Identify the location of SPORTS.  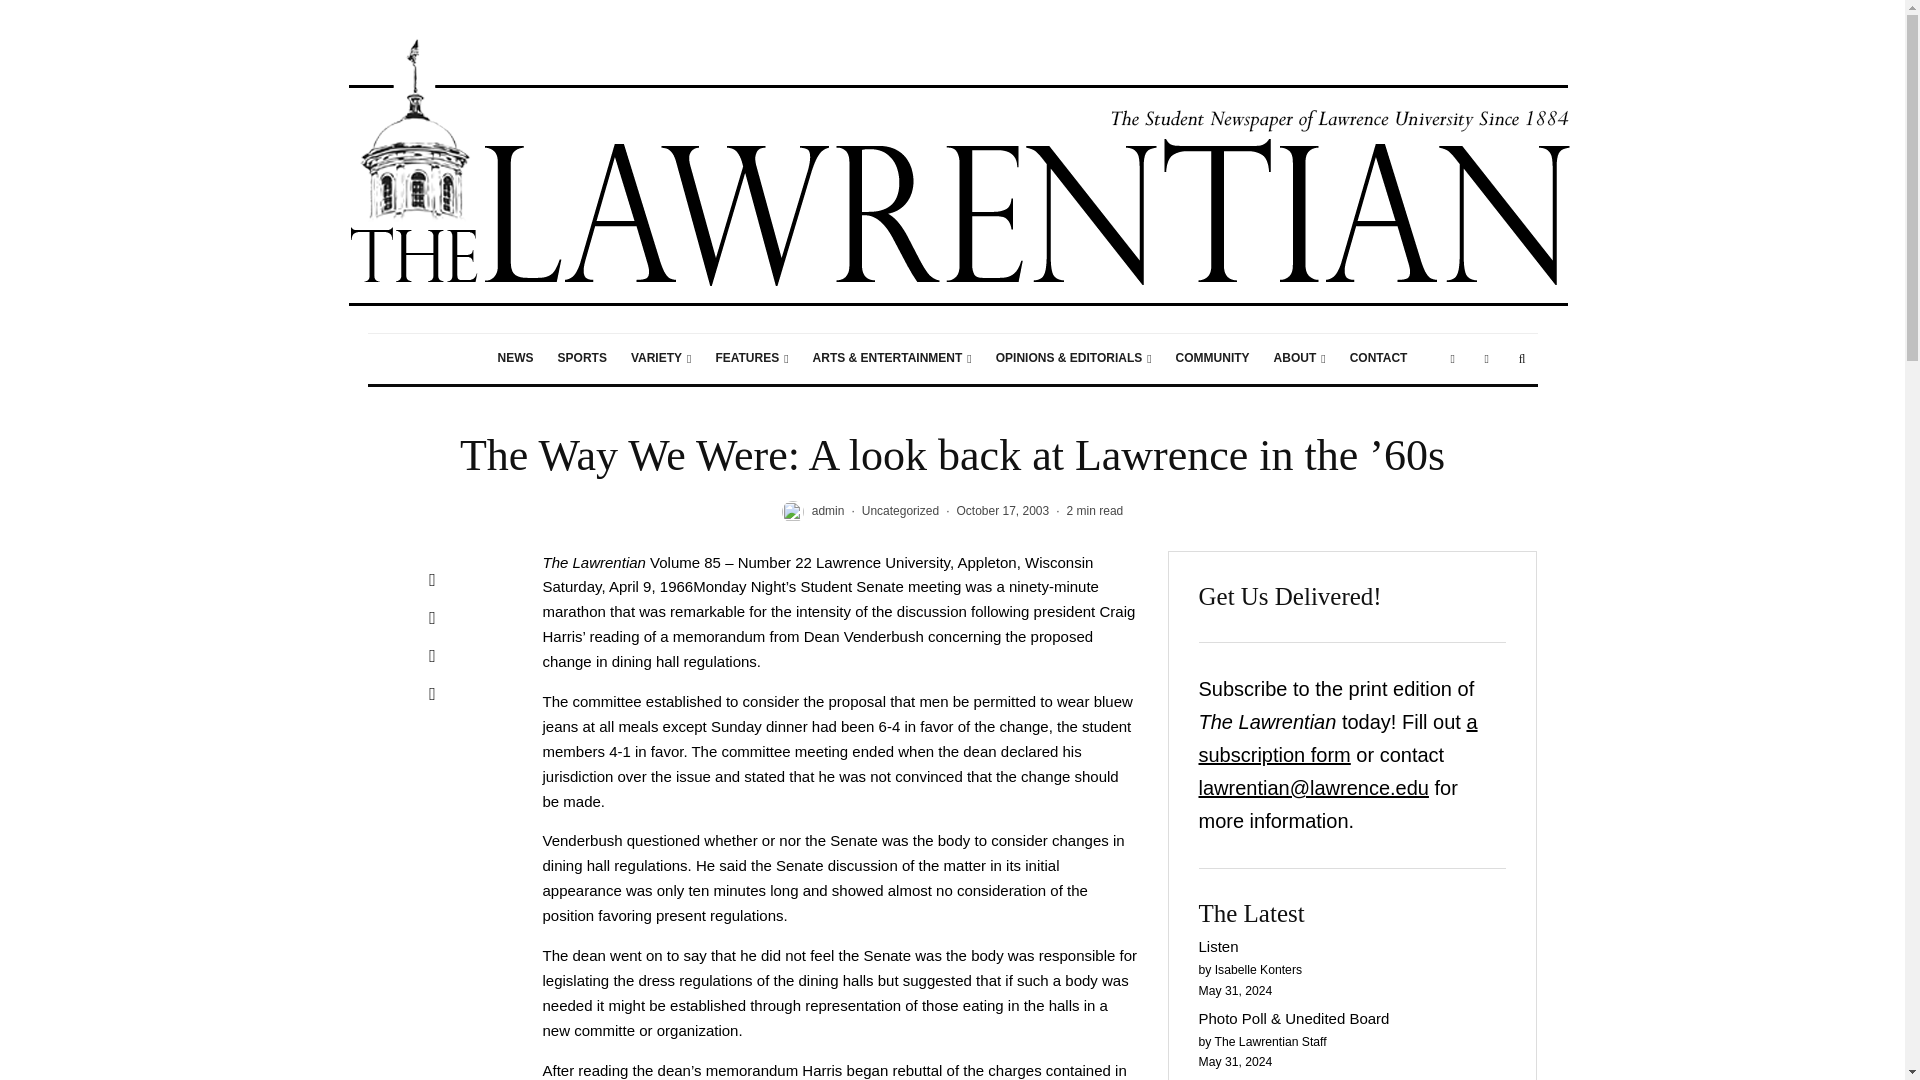
(582, 358).